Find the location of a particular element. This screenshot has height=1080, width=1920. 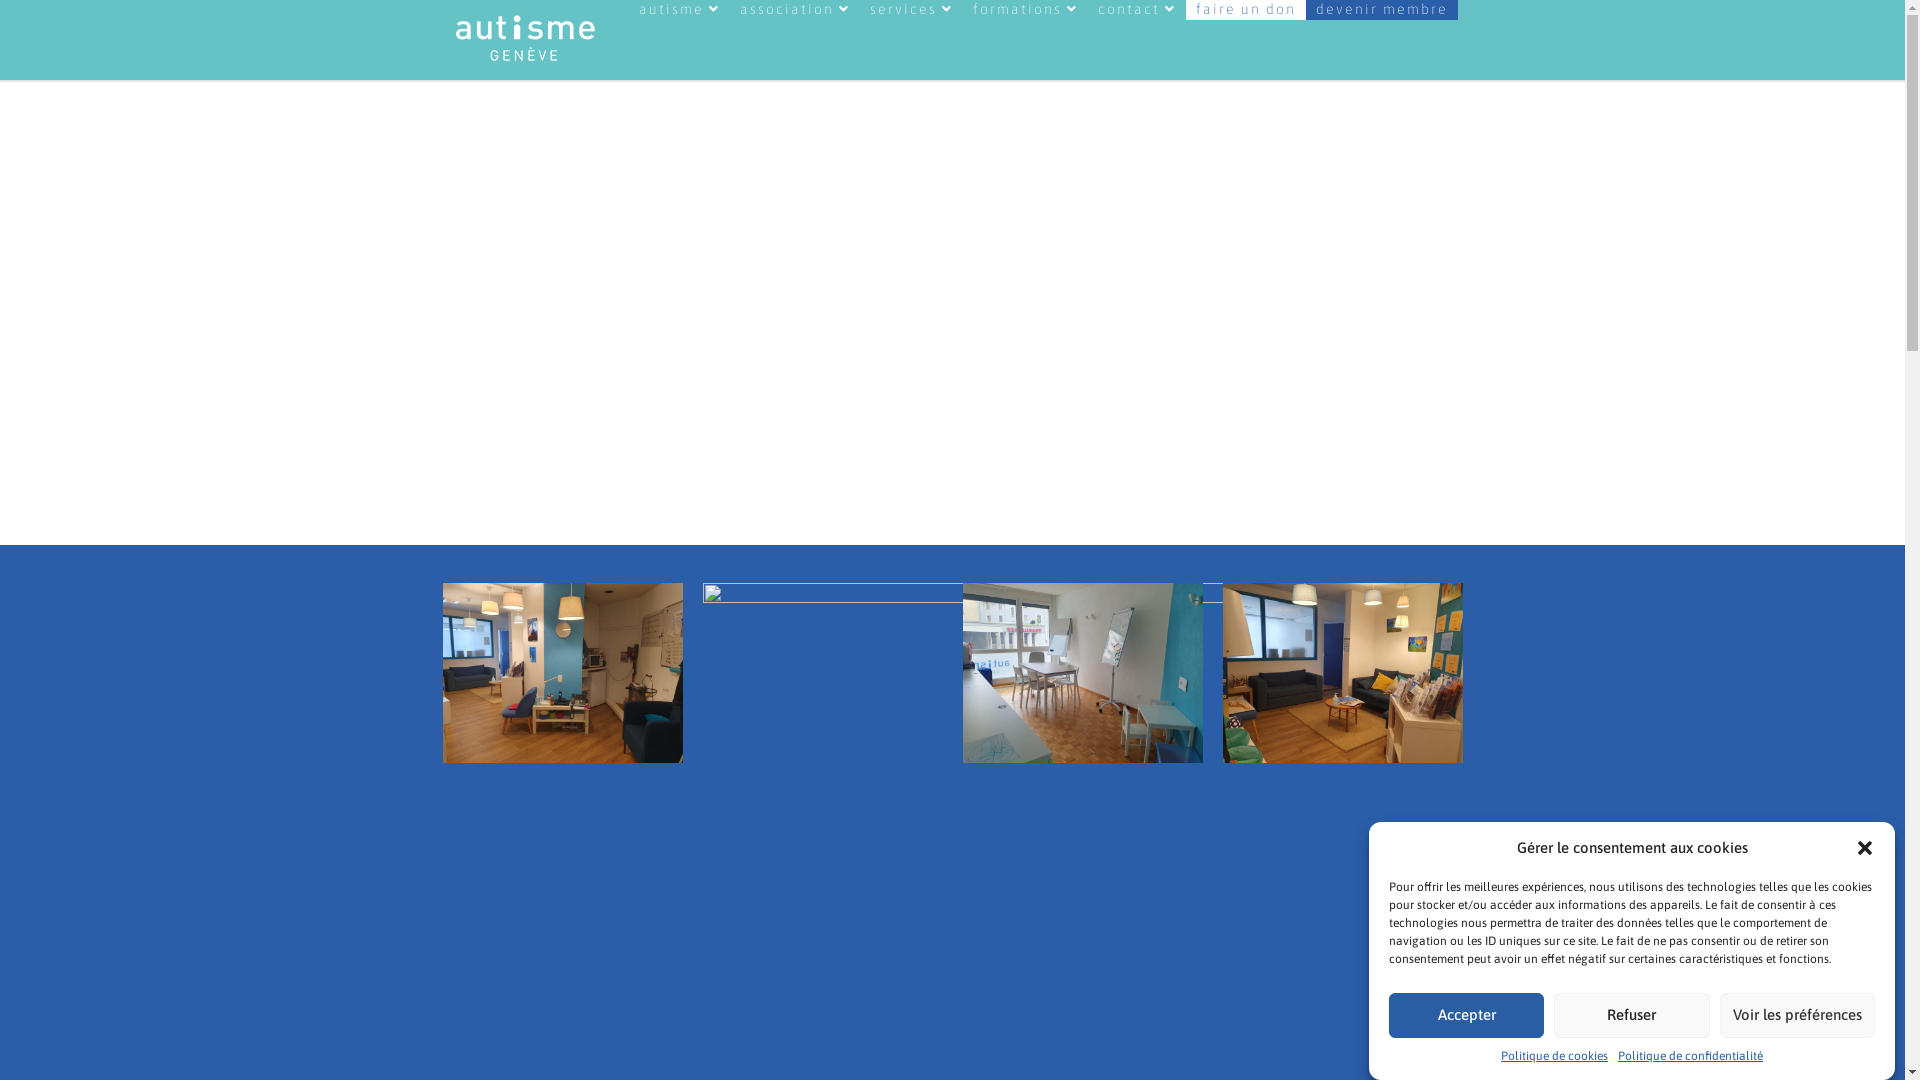

Politique de cookies is located at coordinates (1554, 1056).